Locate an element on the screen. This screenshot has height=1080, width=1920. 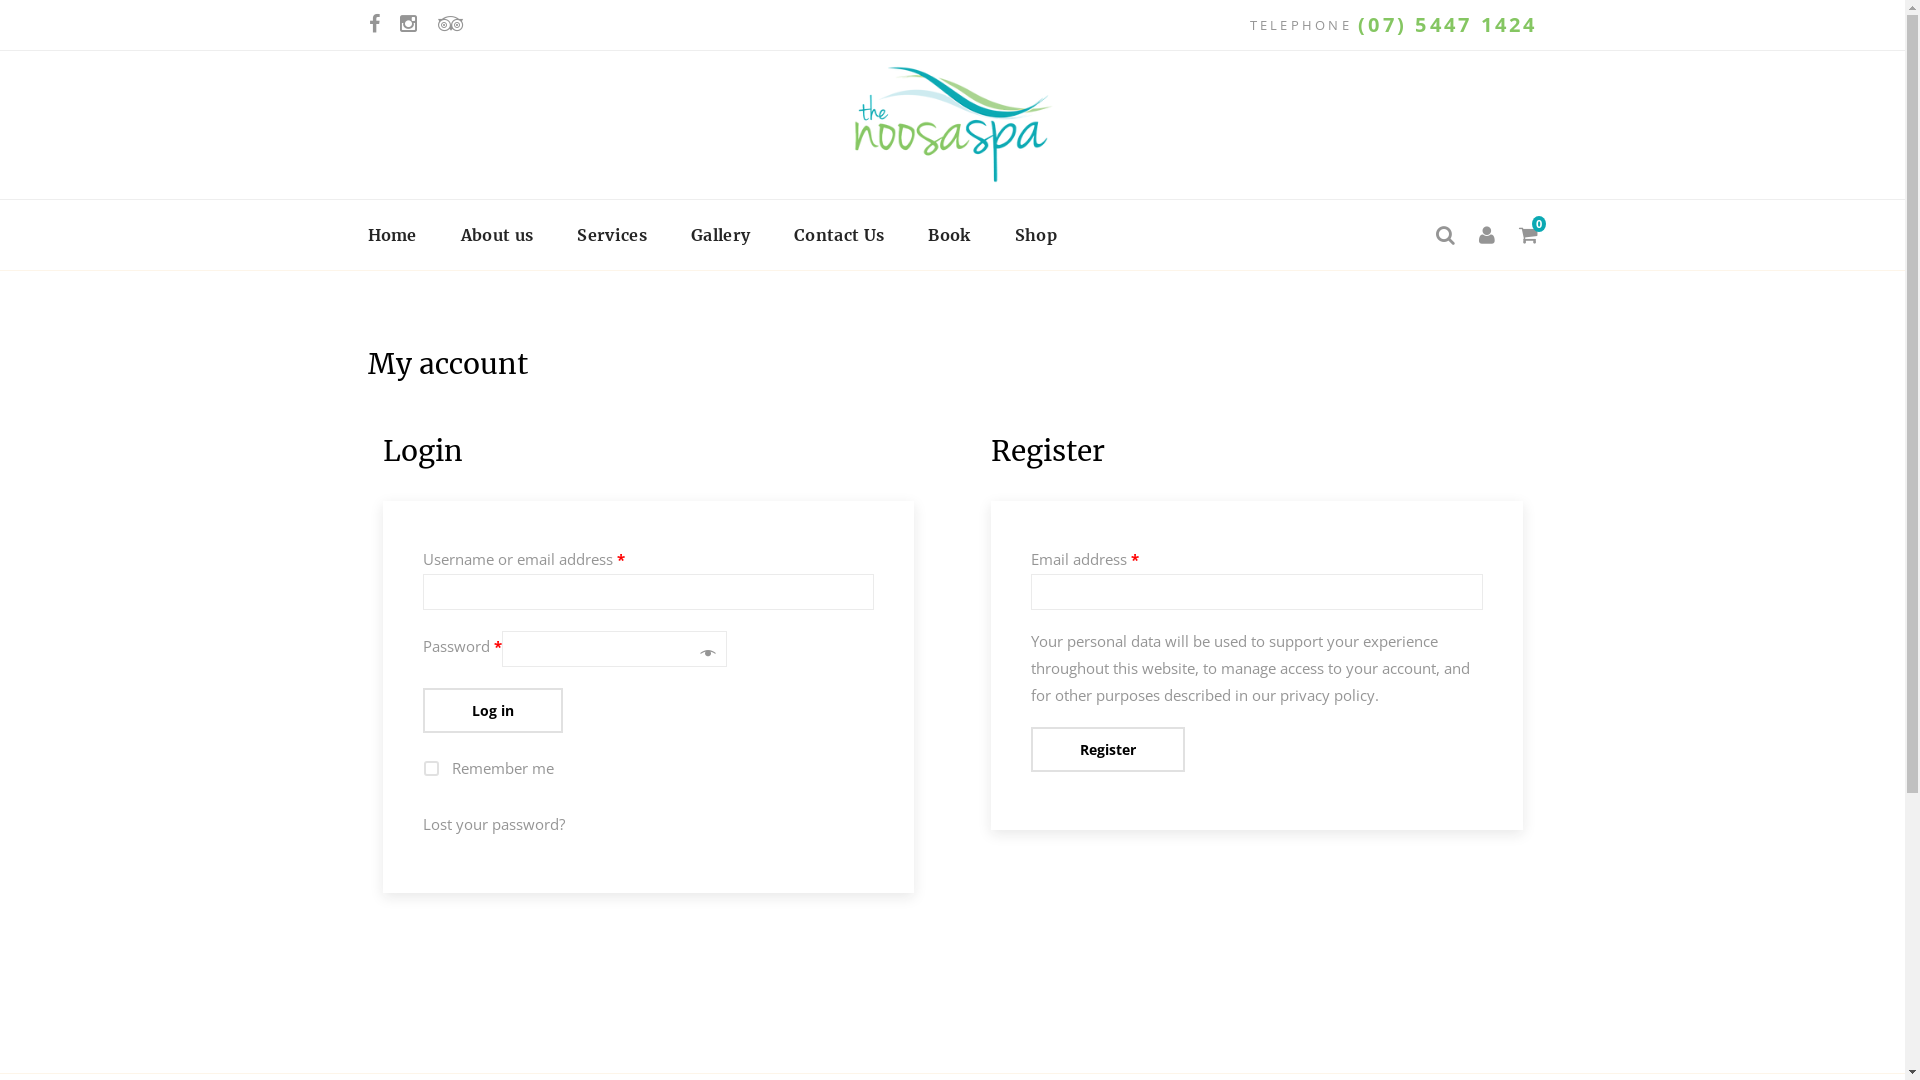
Contact Us is located at coordinates (839, 235).